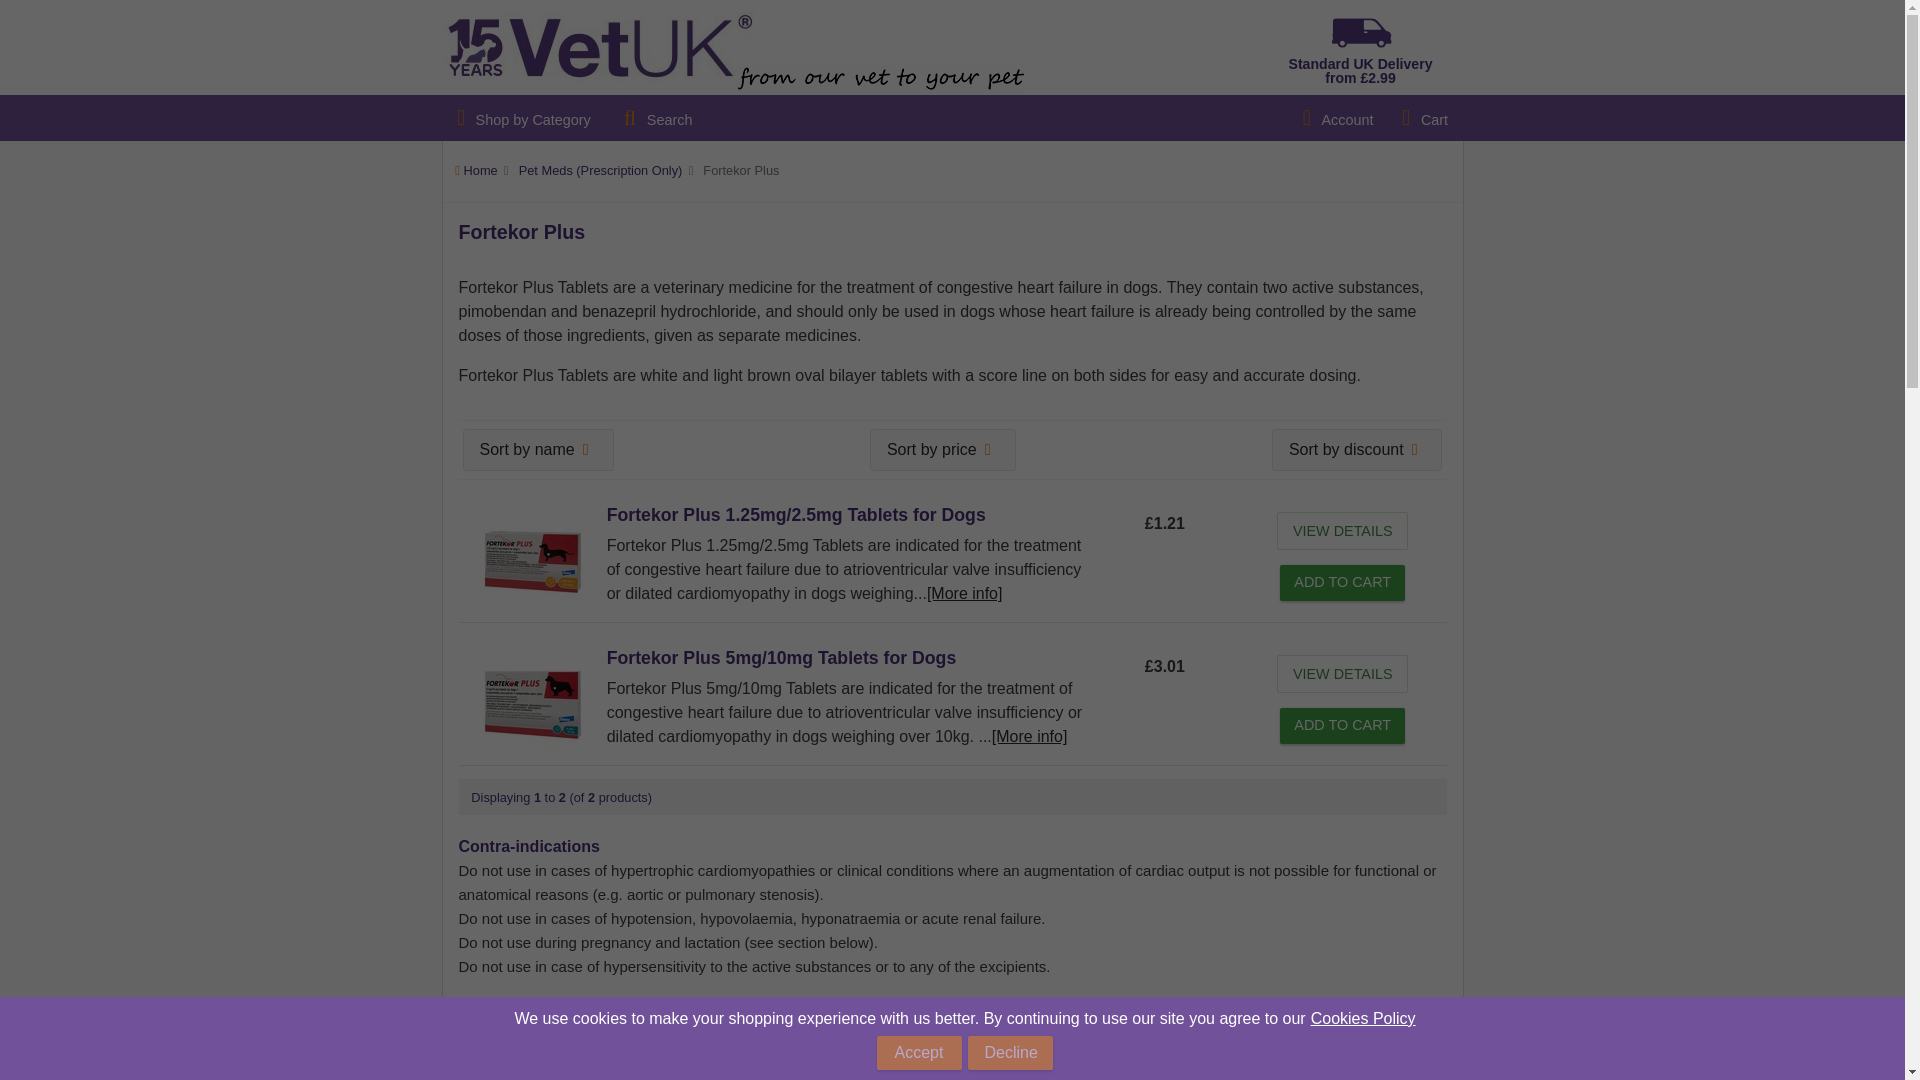  I want to click on Accept, so click(919, 1052).